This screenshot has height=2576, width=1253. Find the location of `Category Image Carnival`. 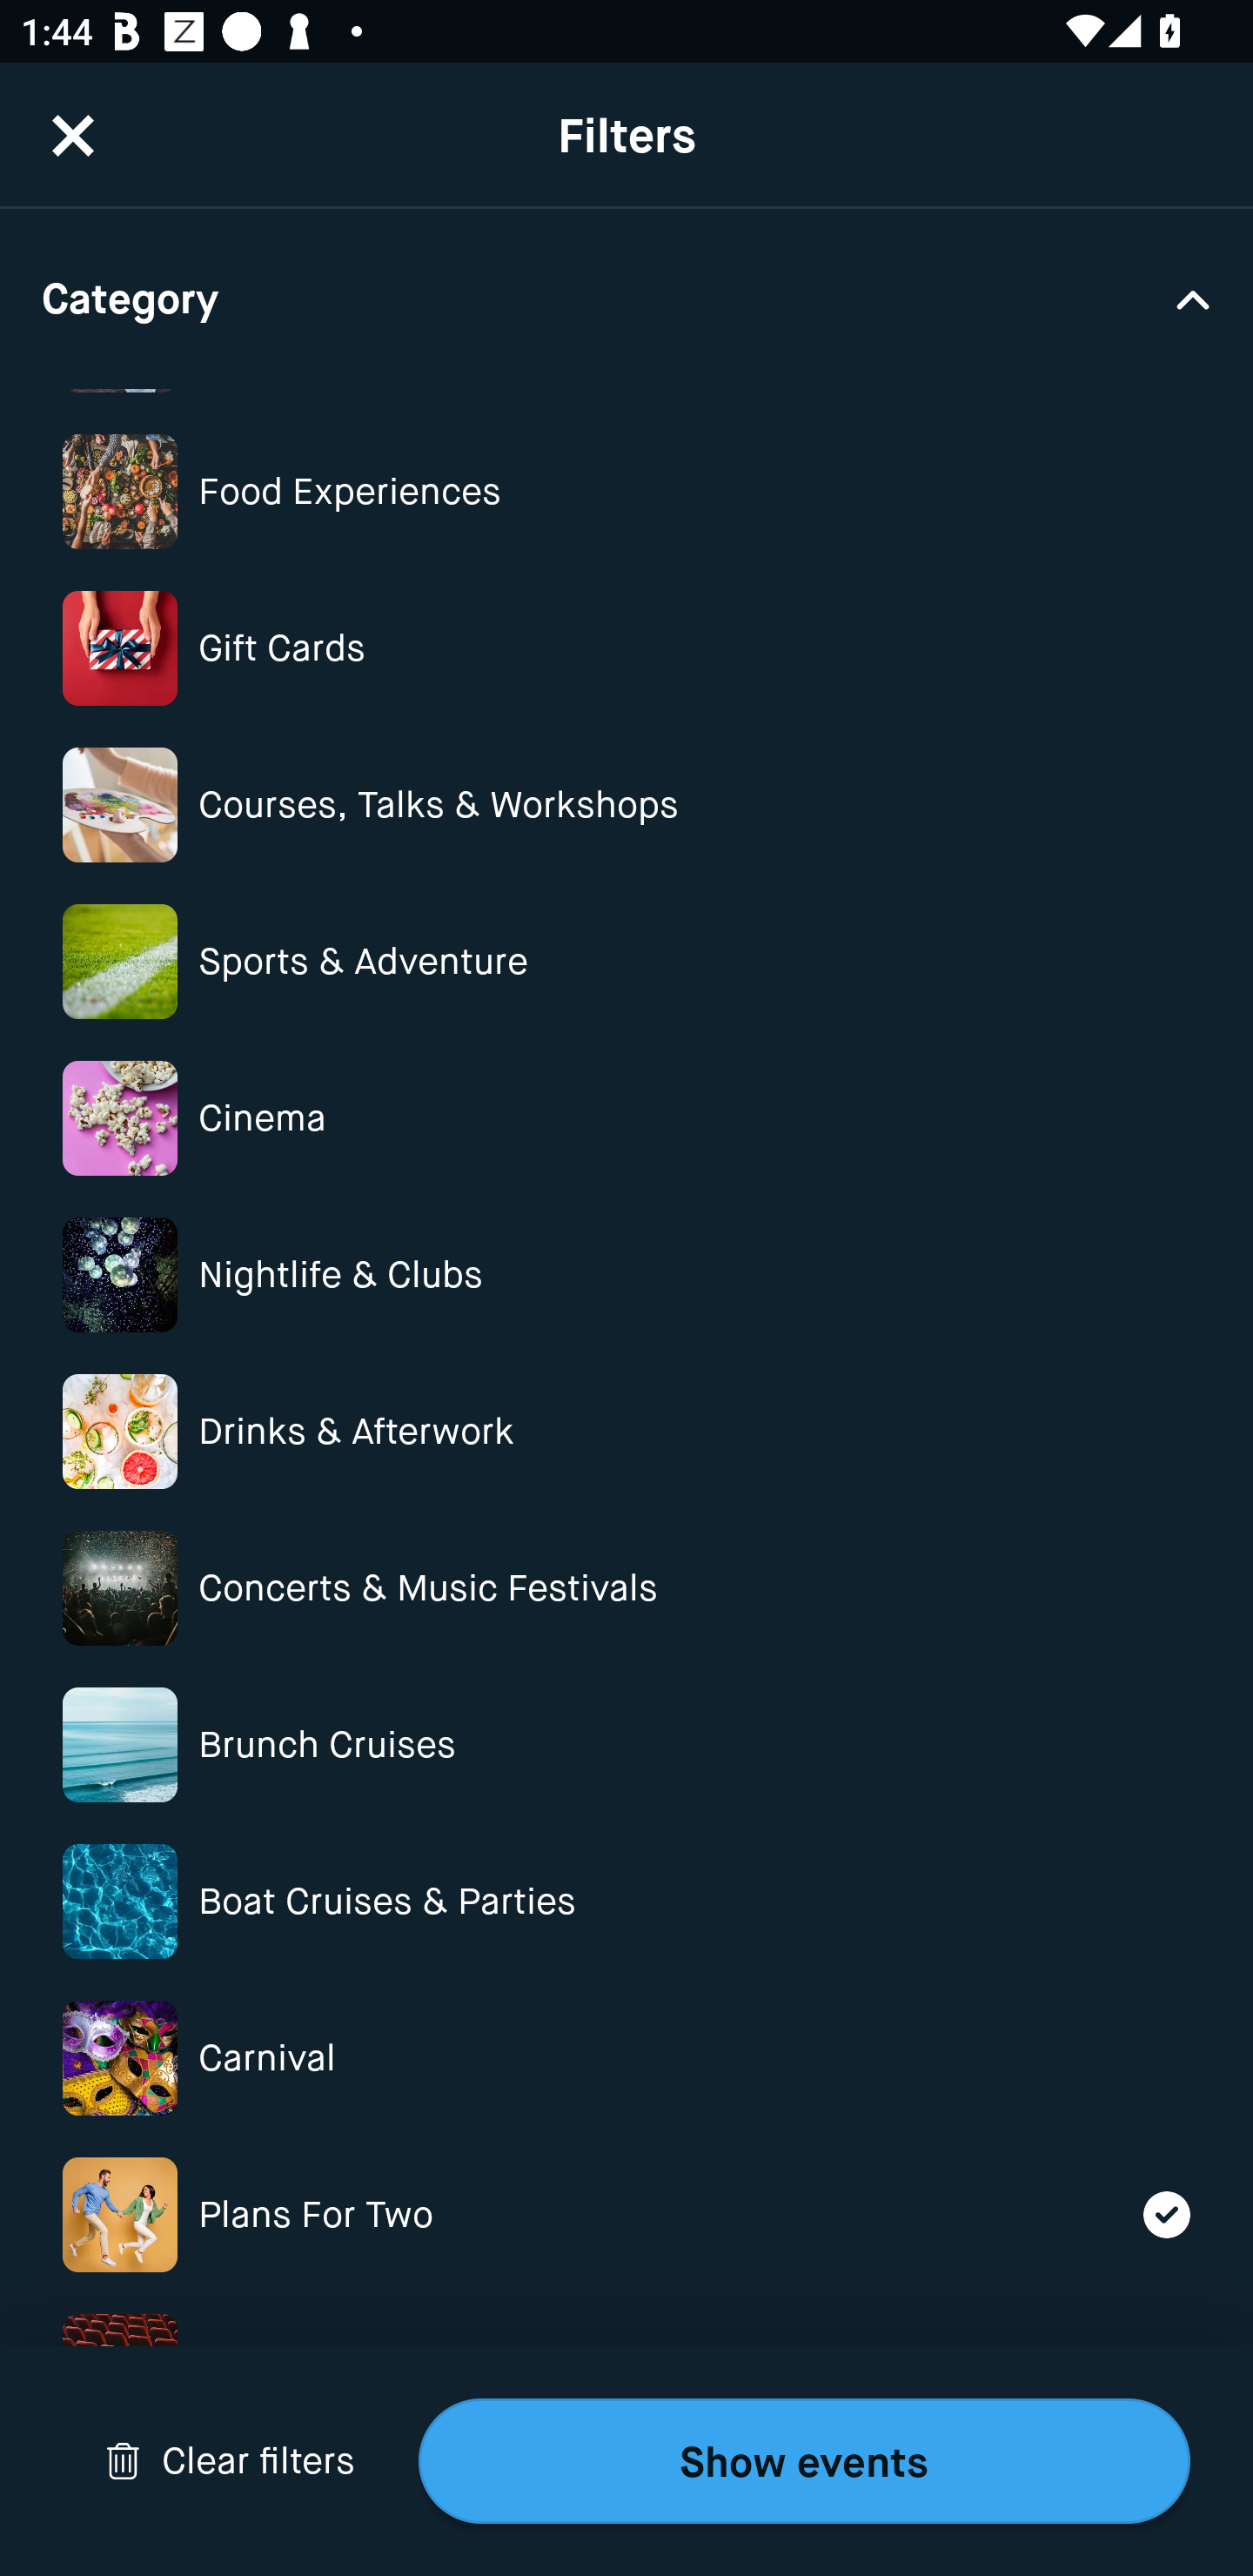

Category Image Carnival is located at coordinates (626, 2058).